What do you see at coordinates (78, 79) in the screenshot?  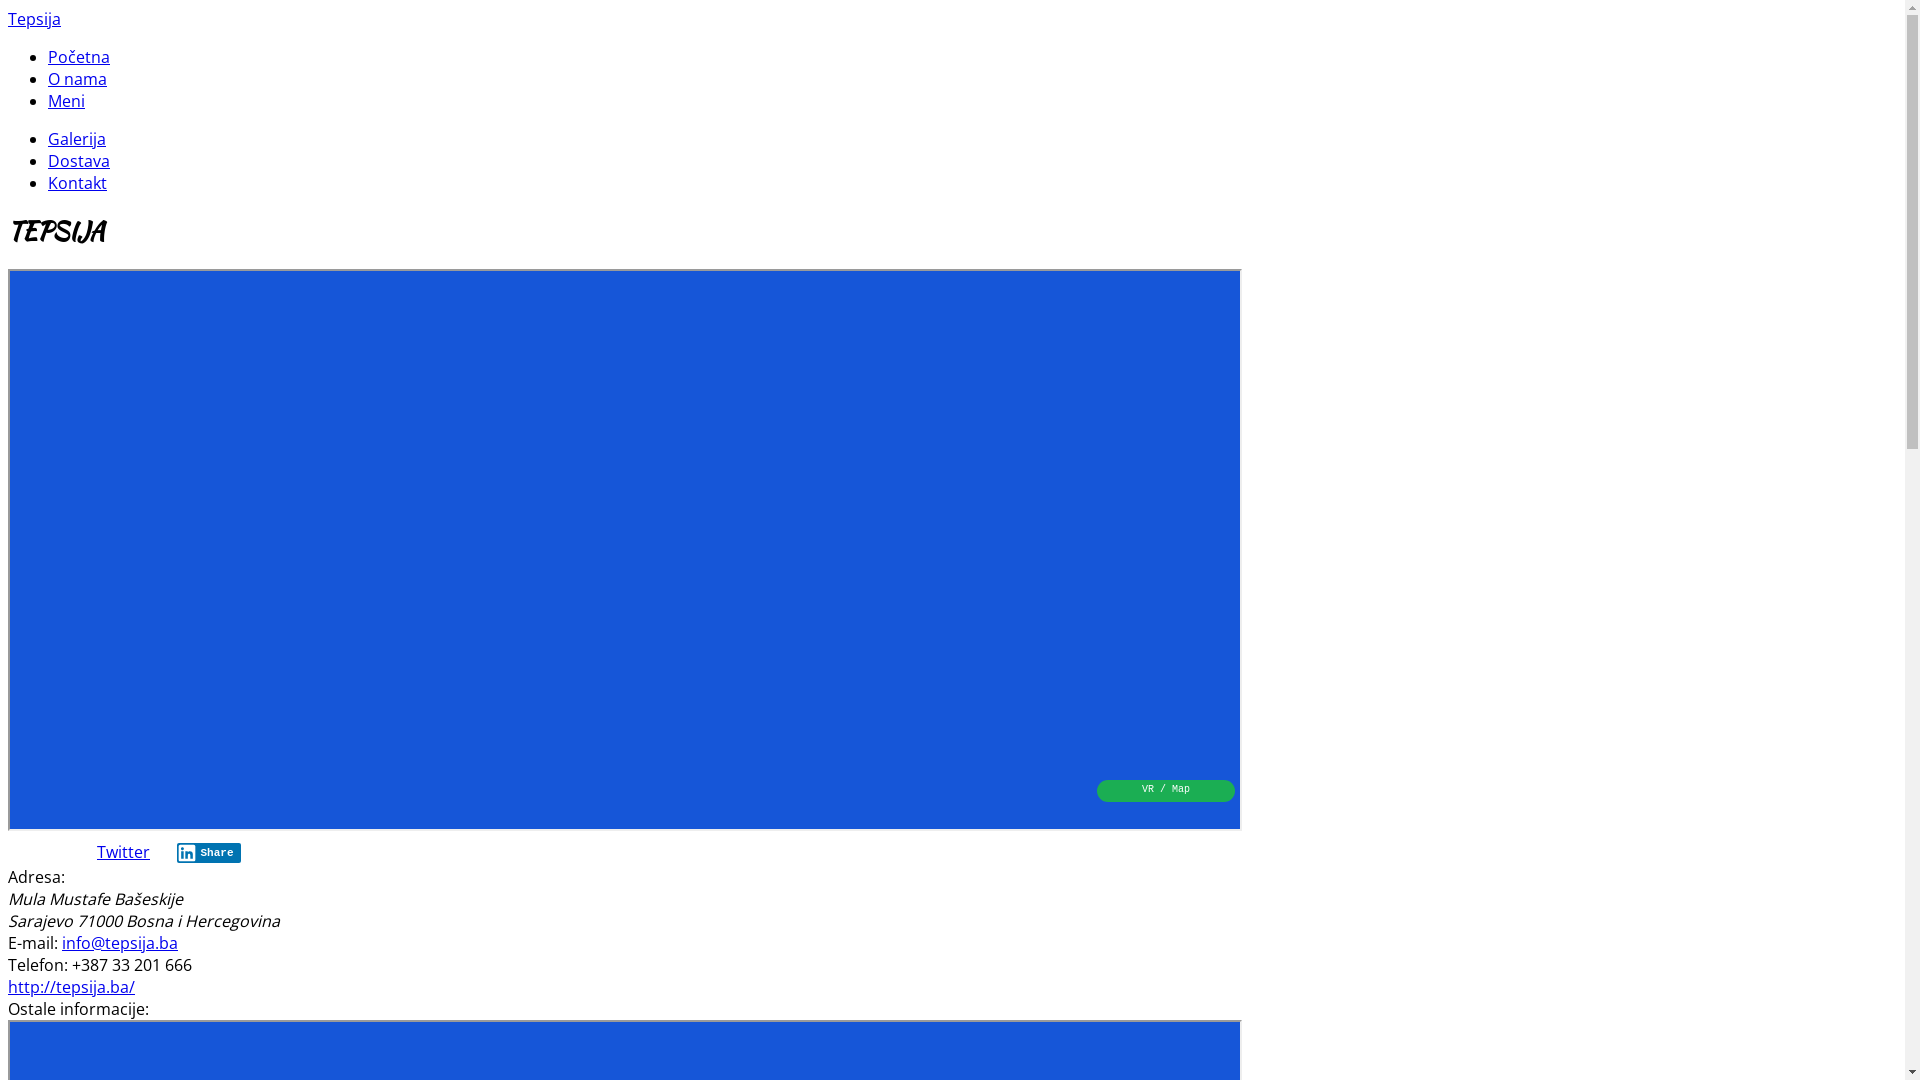 I see `O nama` at bounding box center [78, 79].